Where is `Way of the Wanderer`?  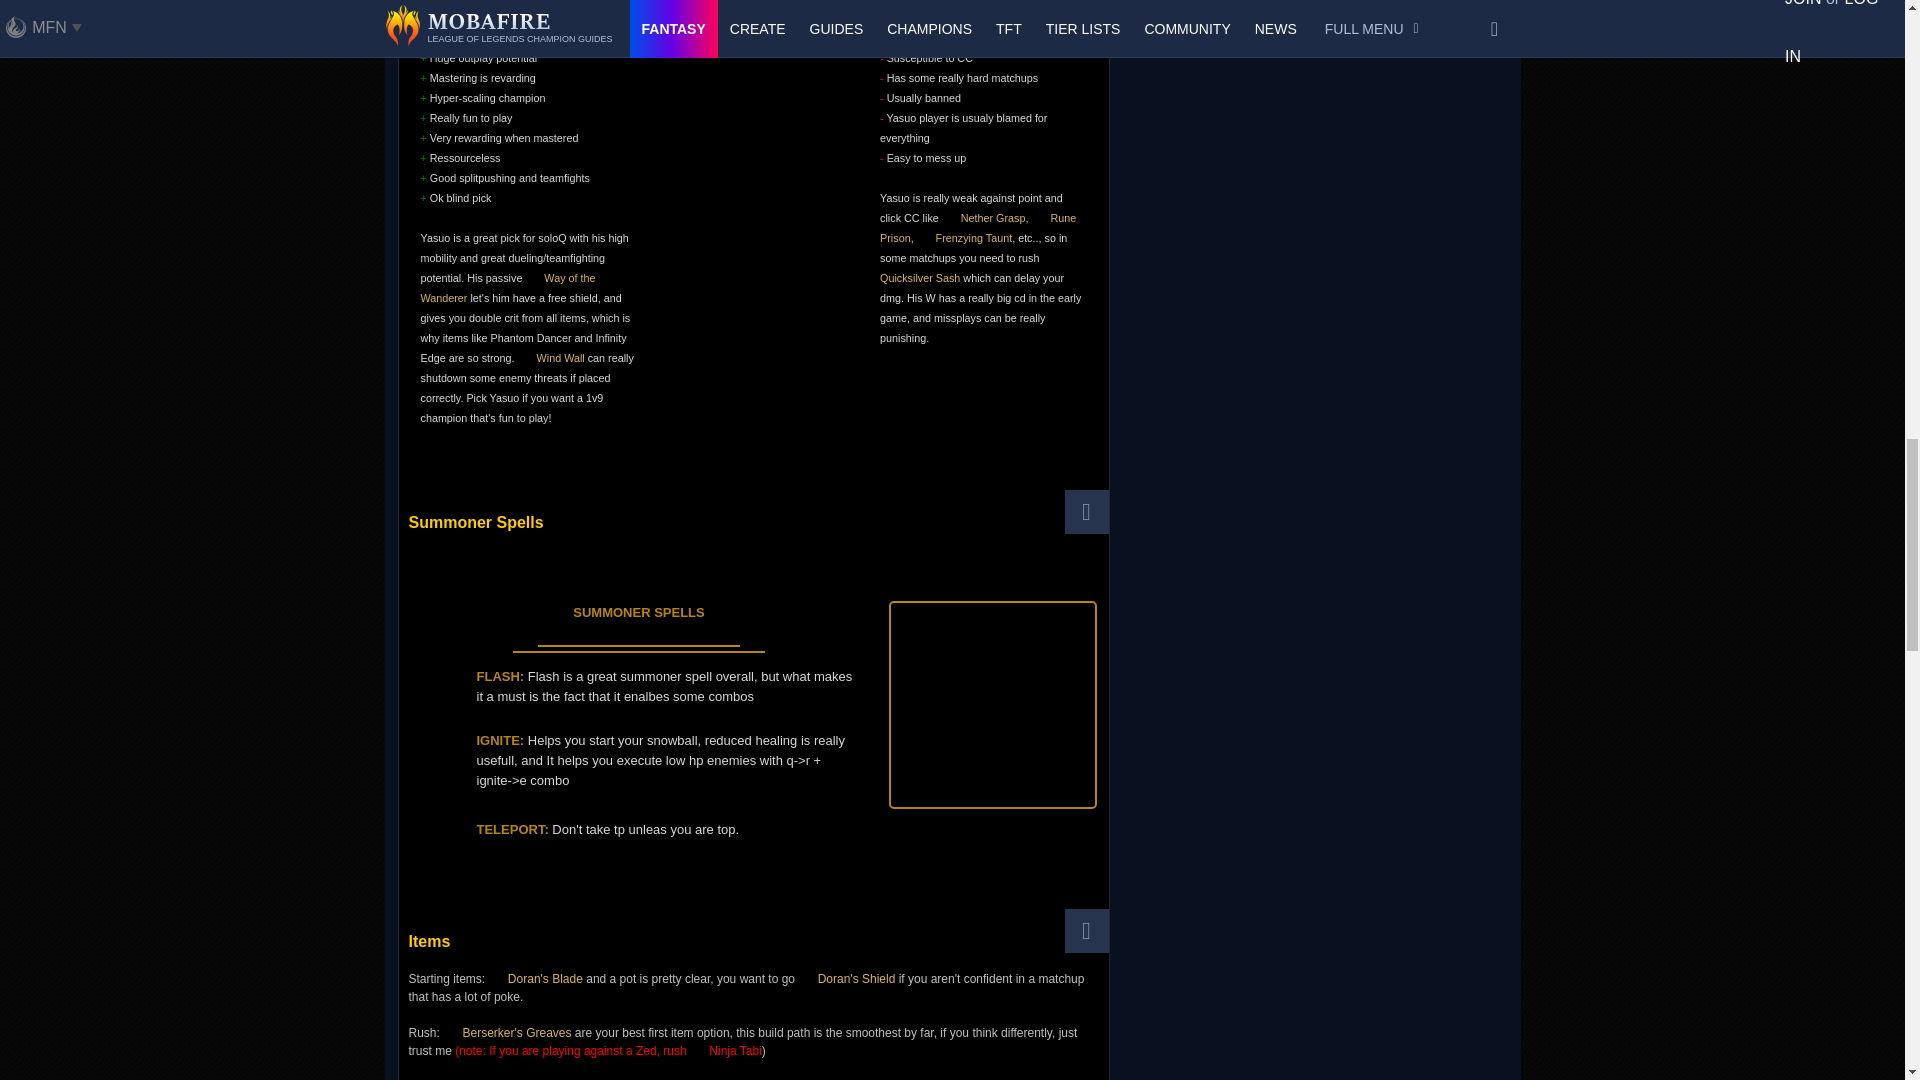
Way of the Wanderer is located at coordinates (508, 288).